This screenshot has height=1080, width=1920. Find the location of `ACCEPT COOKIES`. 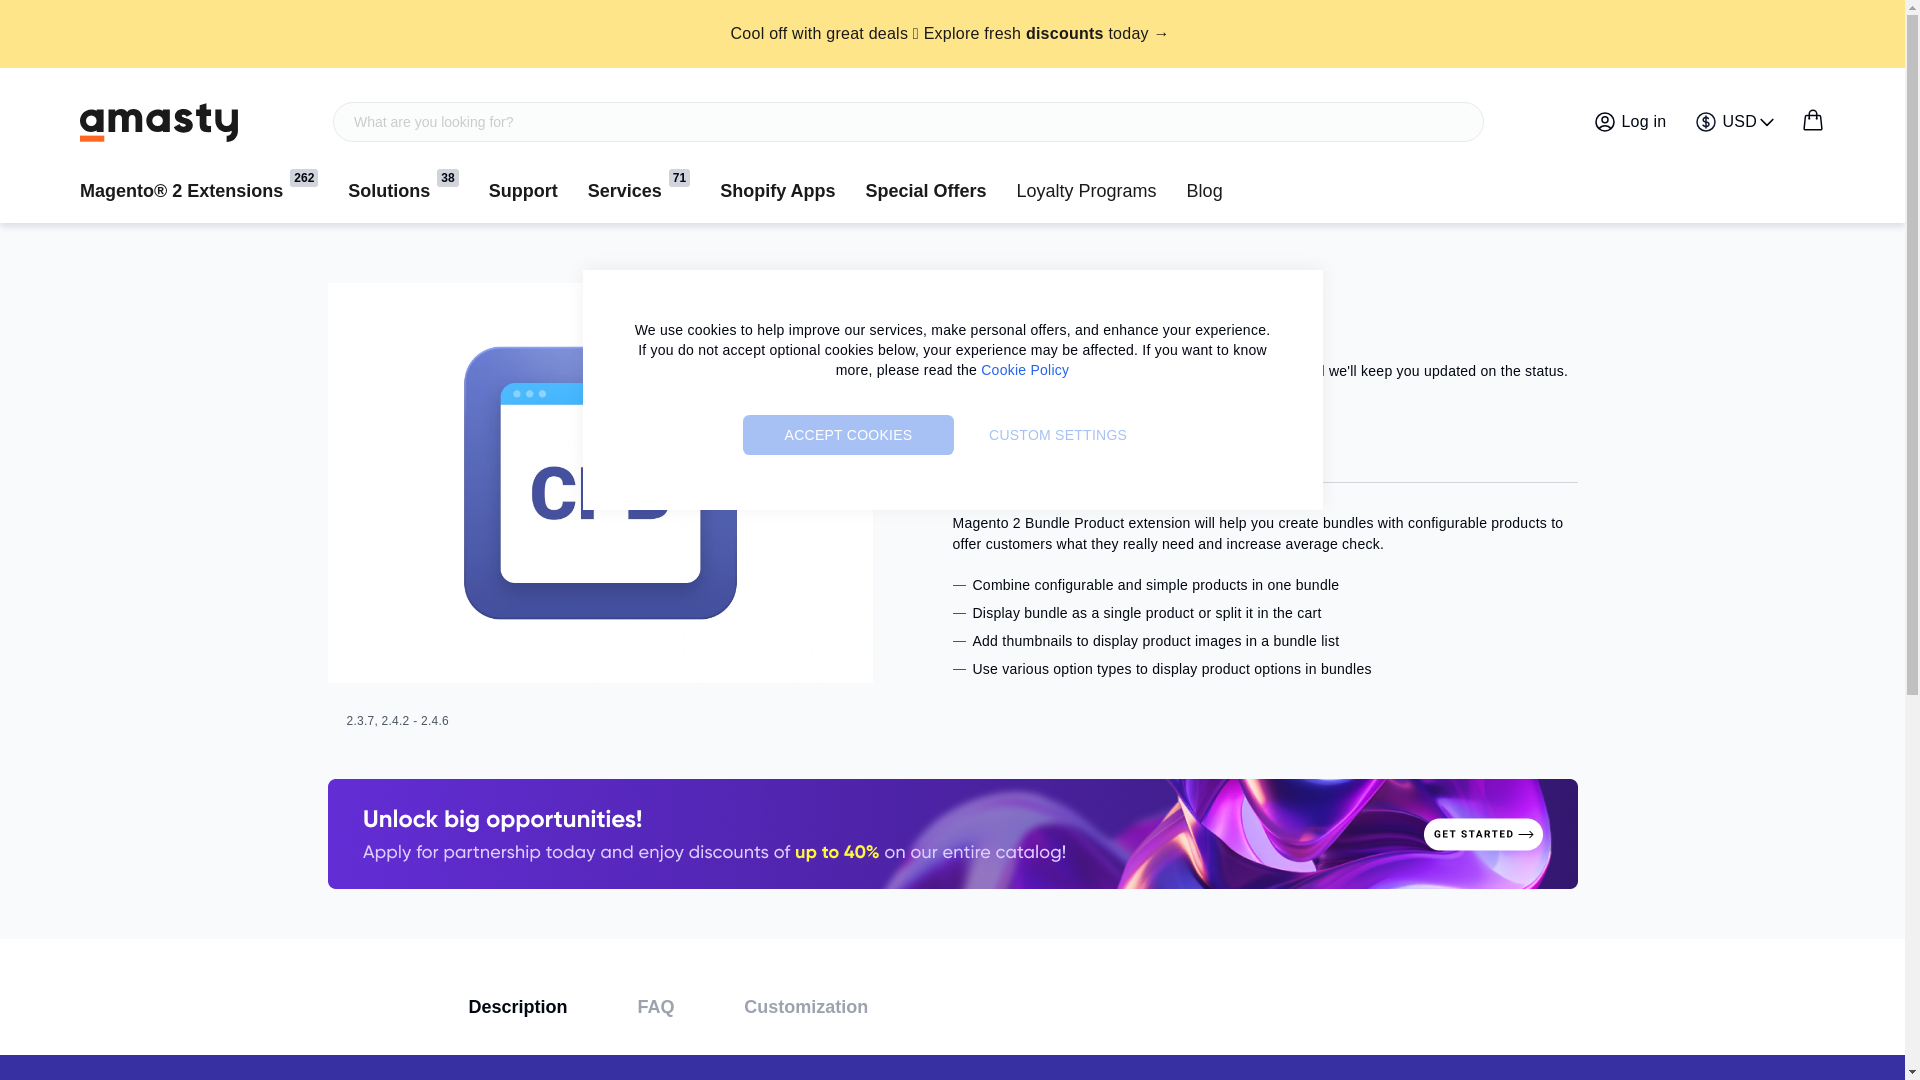

ACCEPT COOKIES is located at coordinates (848, 434).